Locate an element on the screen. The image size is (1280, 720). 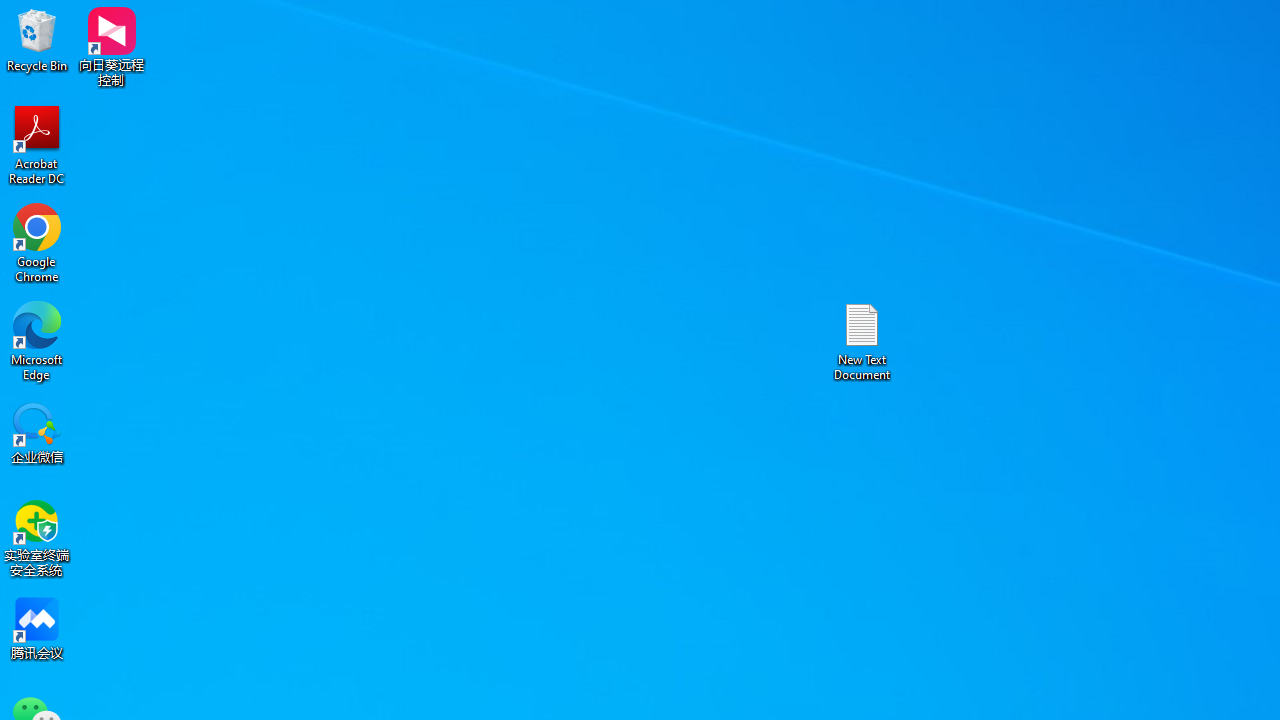
Google Chrome is located at coordinates (37, 242).